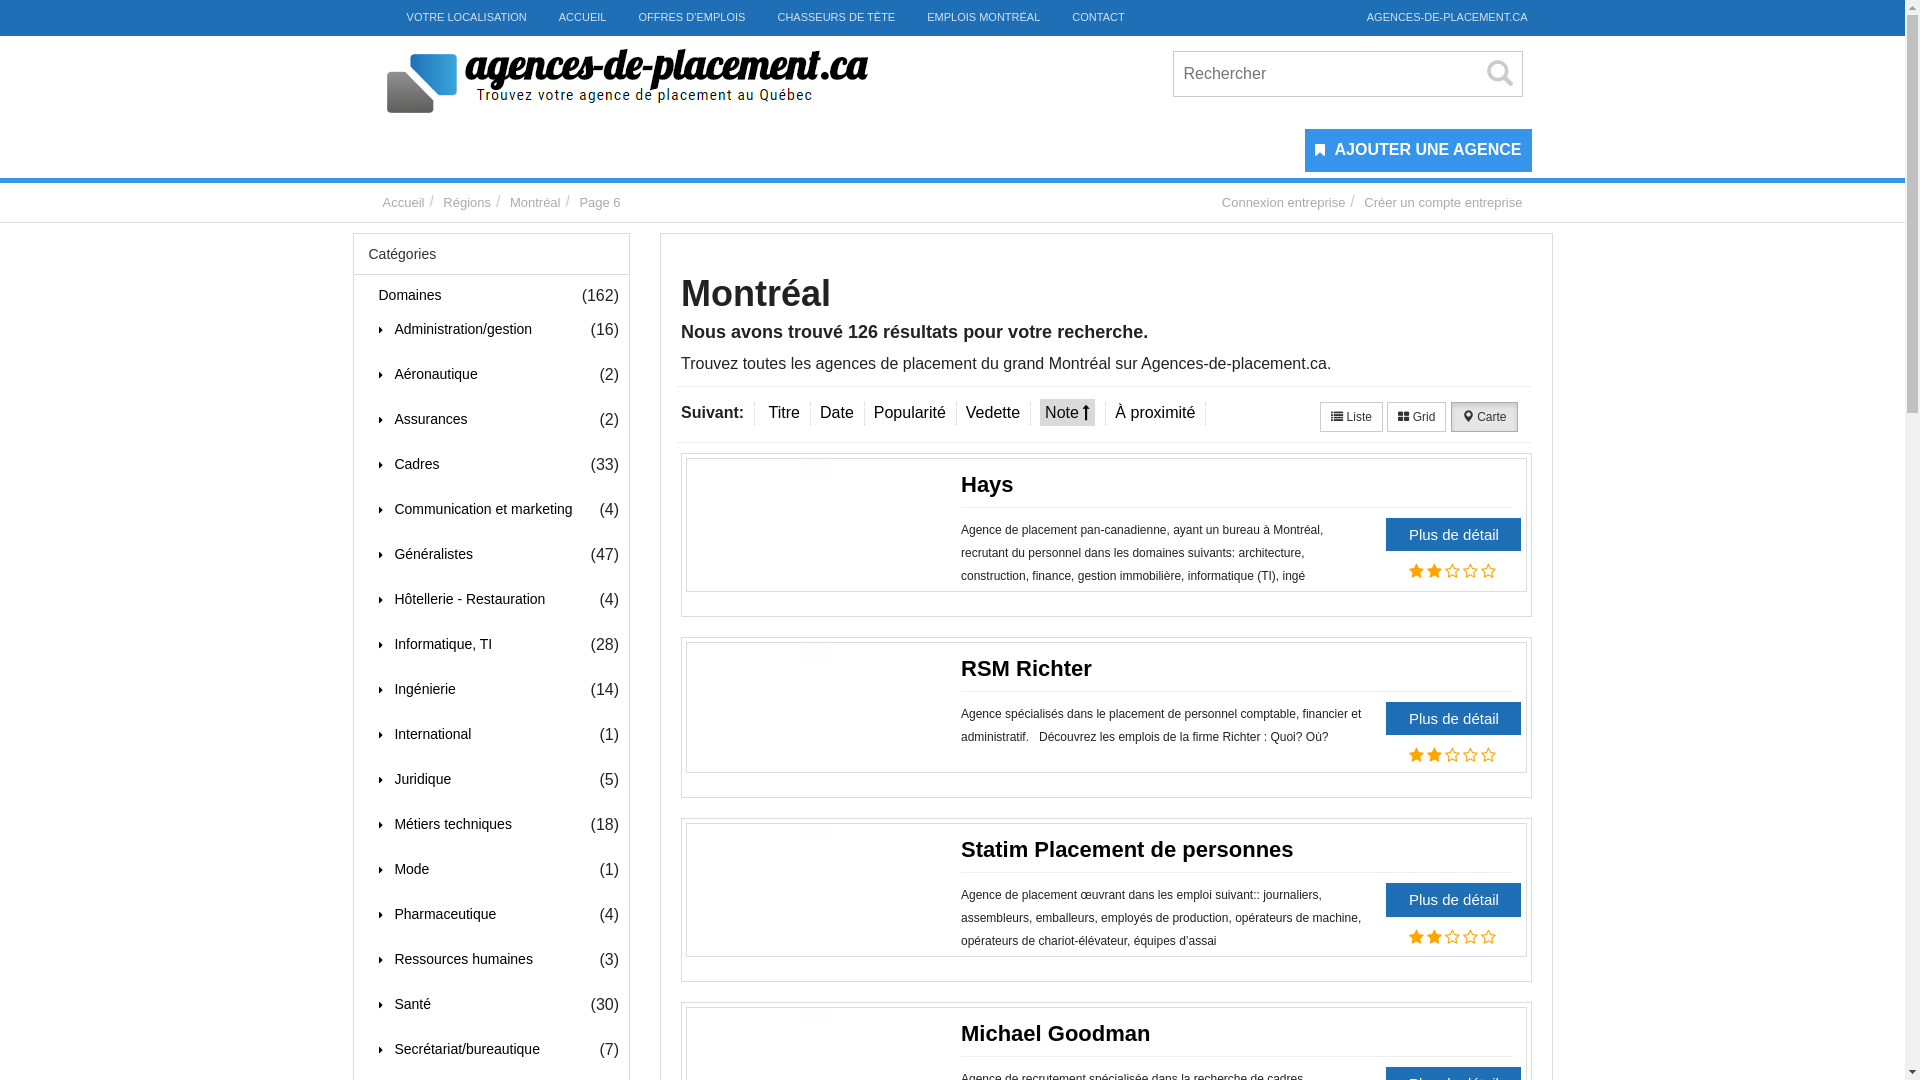  Describe the element at coordinates (455, 960) in the screenshot. I see `Ressources humaines` at that location.